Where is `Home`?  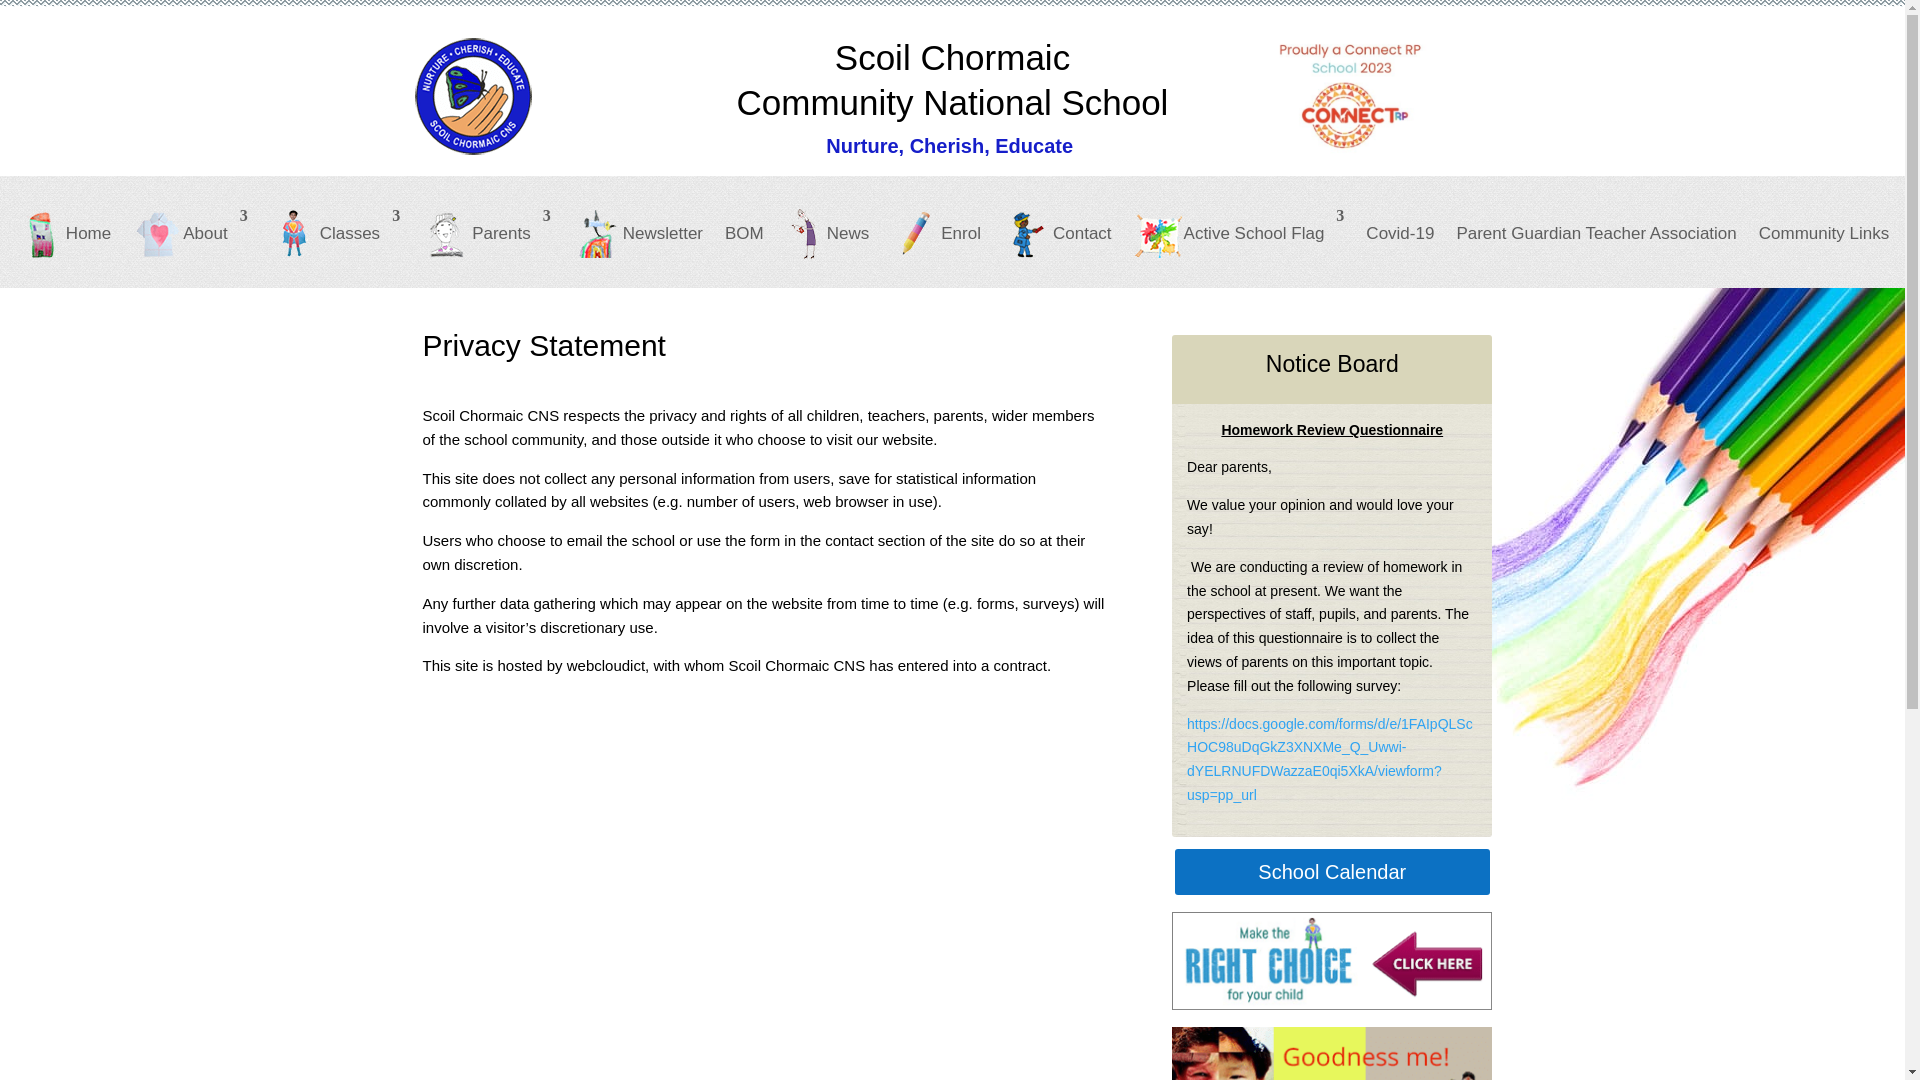 Home is located at coordinates (63, 248).